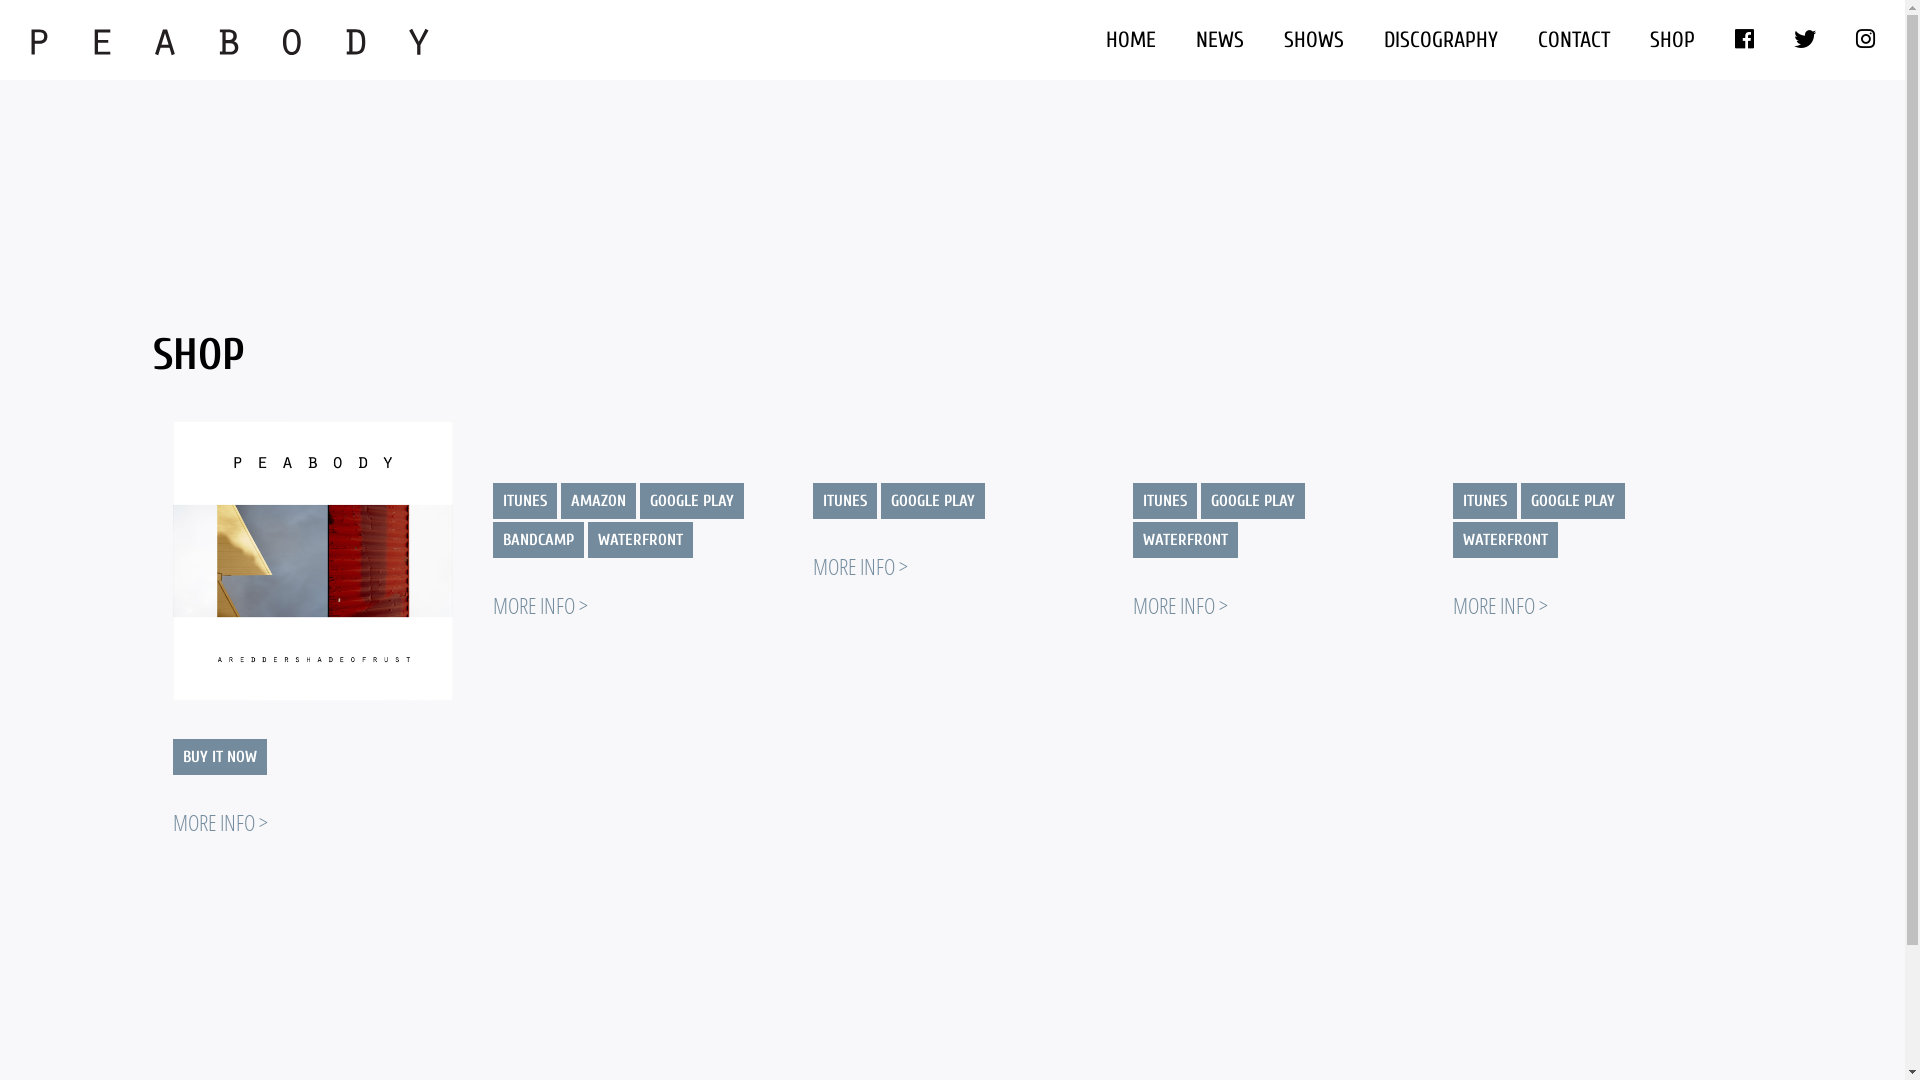  Describe the element at coordinates (640, 540) in the screenshot. I see `WATERFRONT` at that location.